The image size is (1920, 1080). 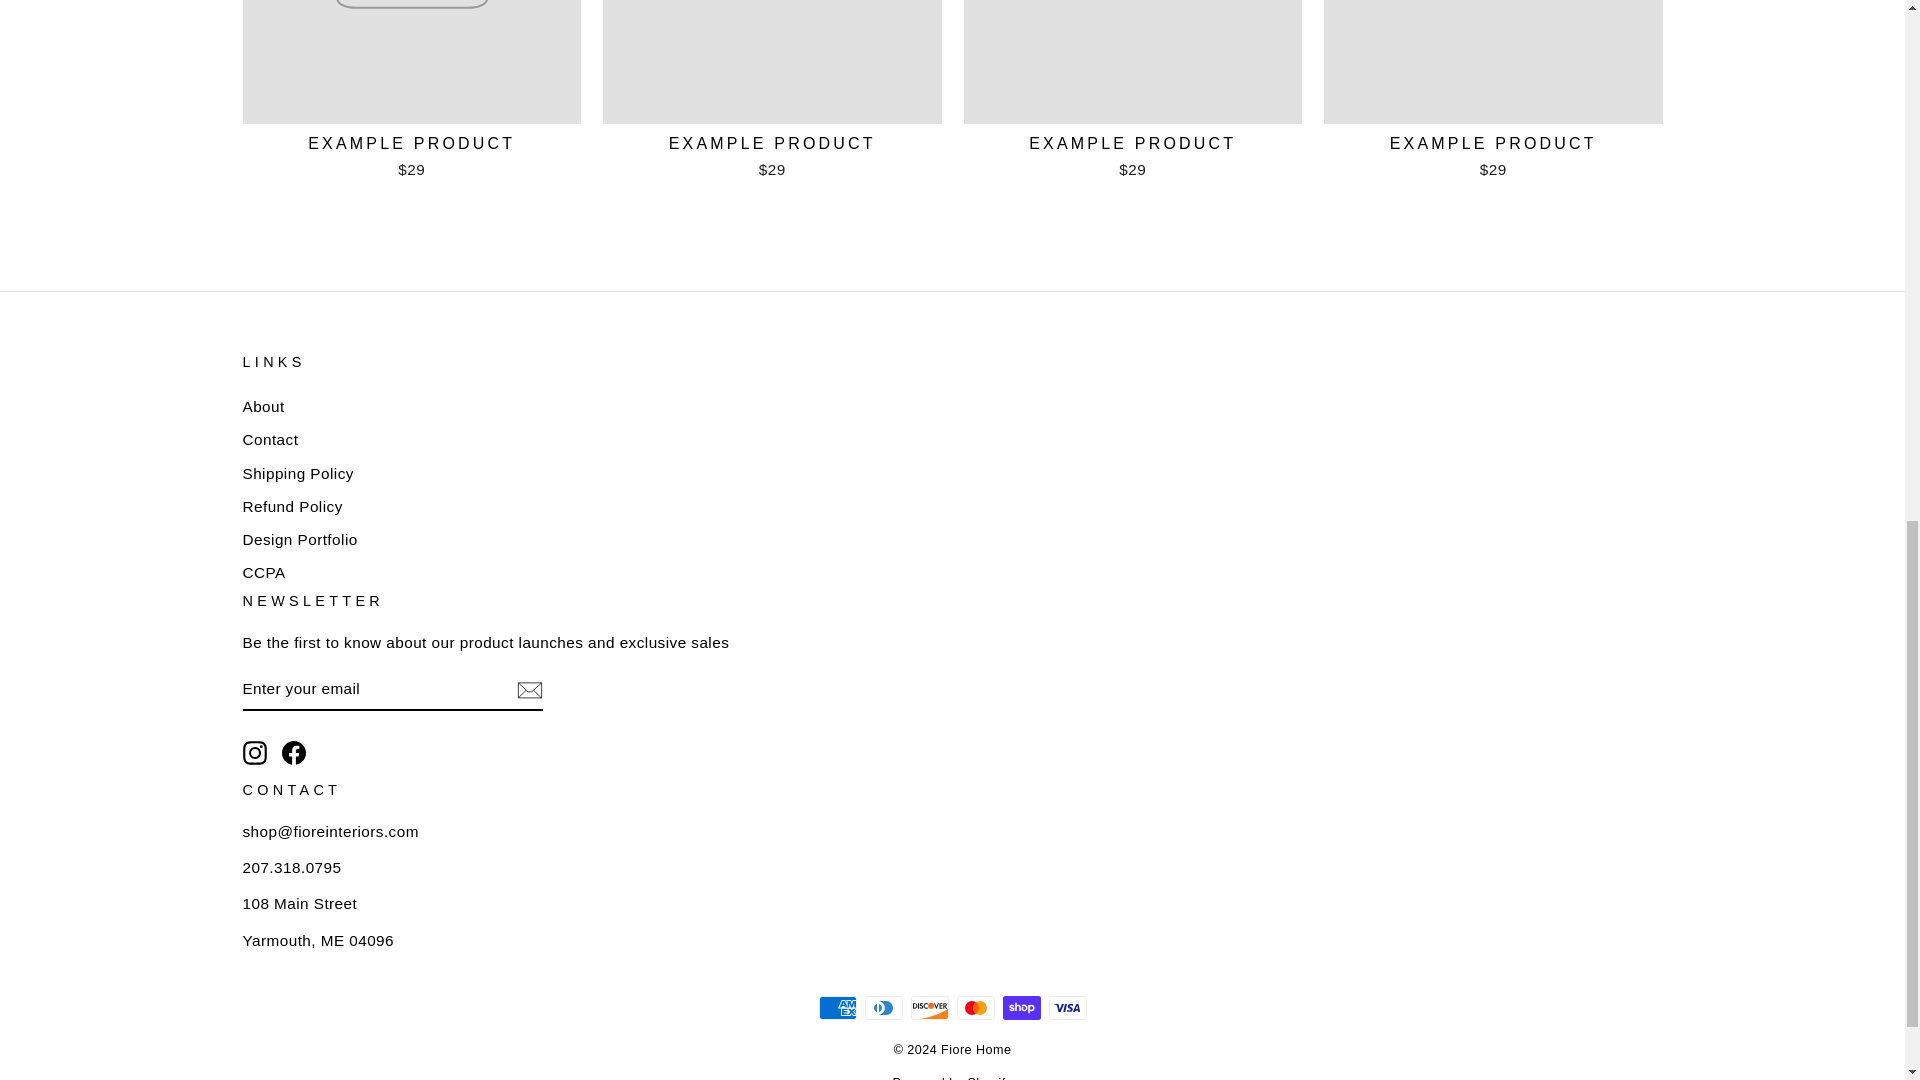 What do you see at coordinates (1067, 1007) in the screenshot?
I see `Visa` at bounding box center [1067, 1007].